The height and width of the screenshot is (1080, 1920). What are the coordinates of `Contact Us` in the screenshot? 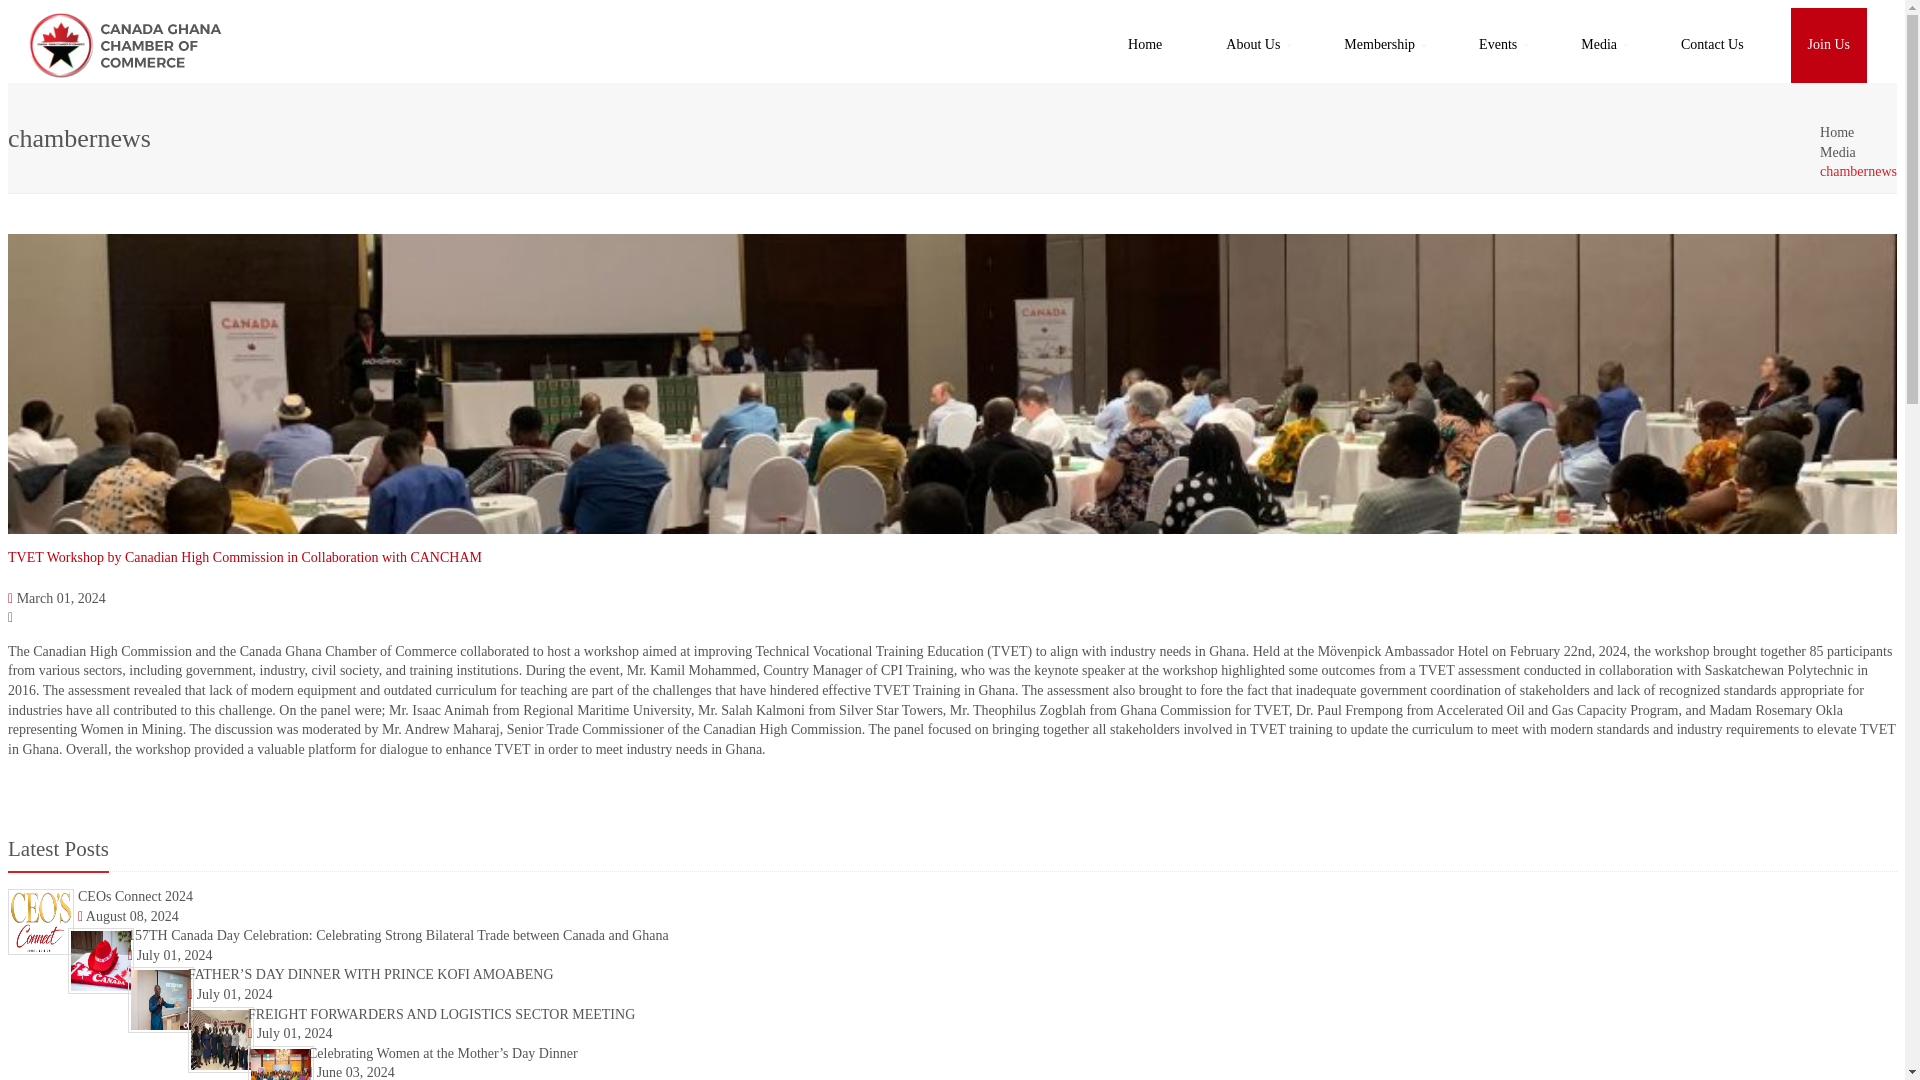 It's located at (1712, 45).